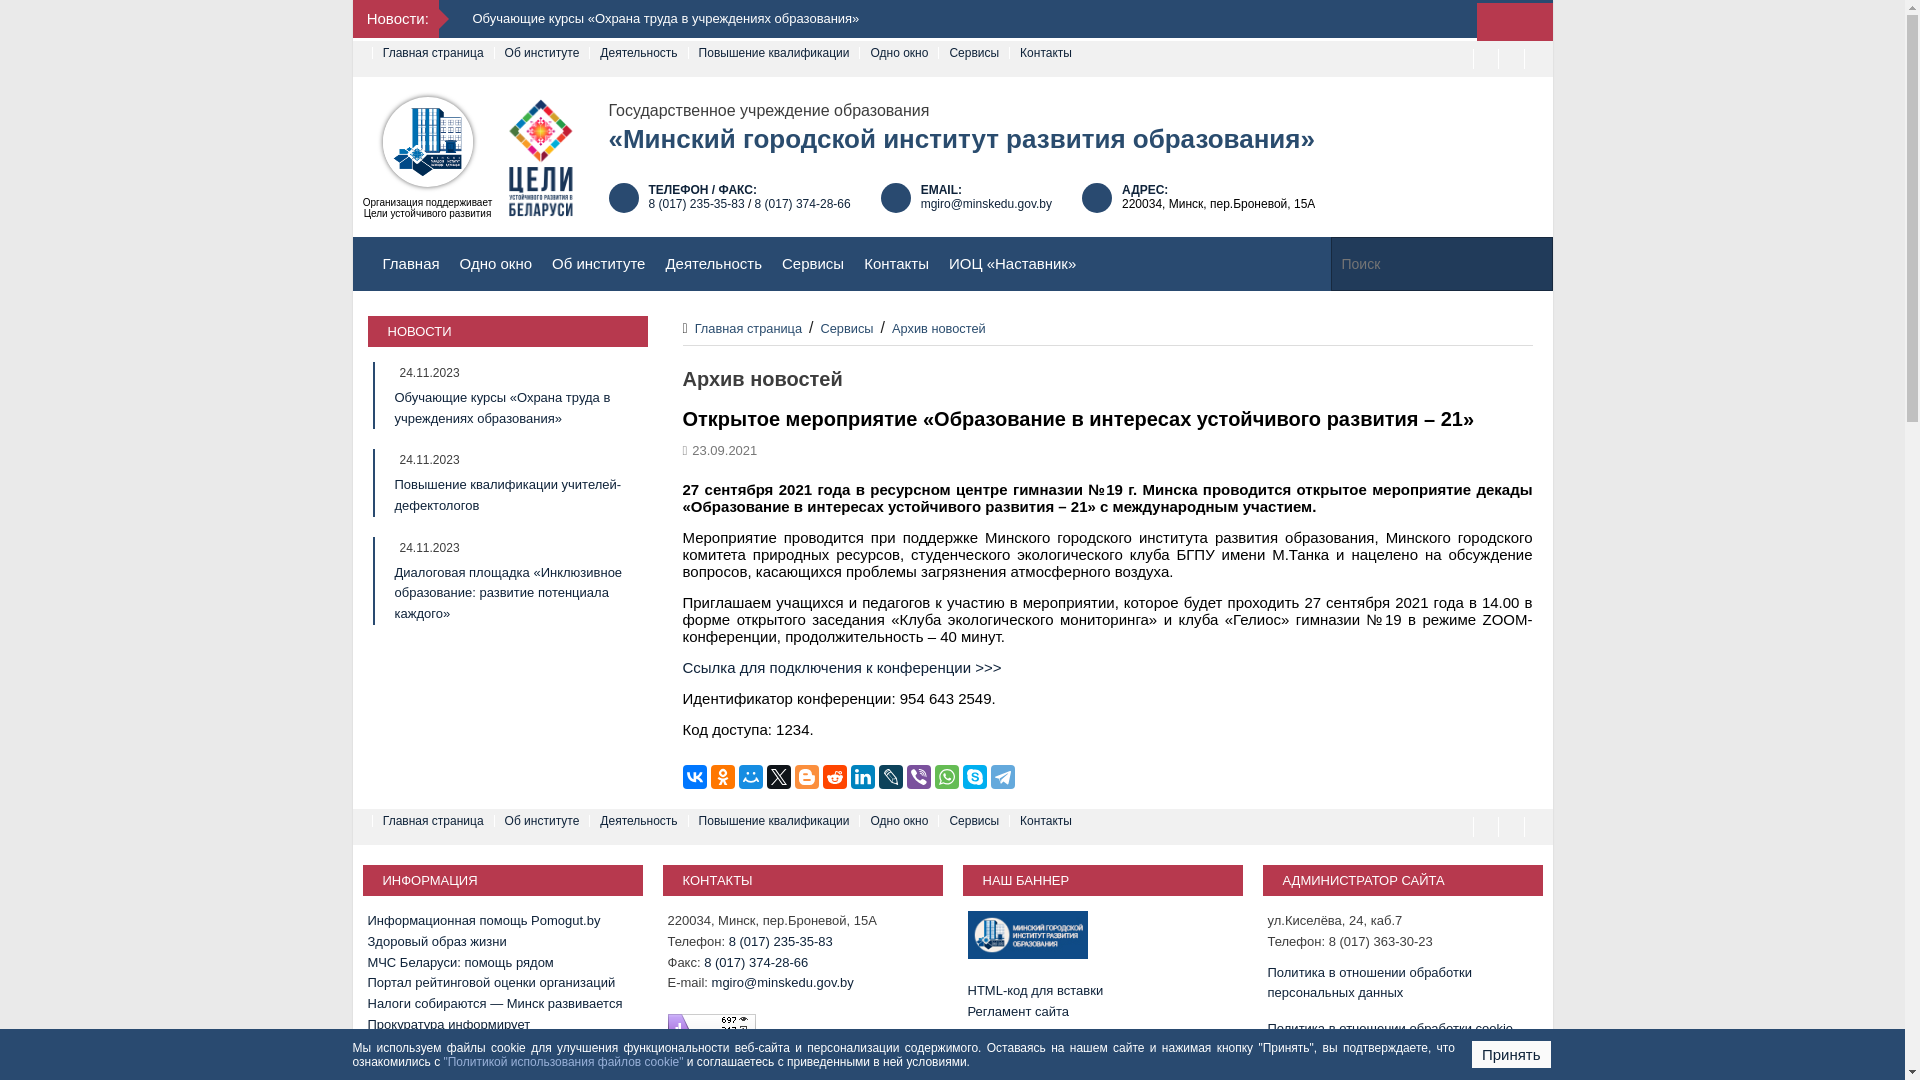 This screenshot has height=1080, width=1920. What do you see at coordinates (946, 777) in the screenshot?
I see `WhatsApp` at bounding box center [946, 777].